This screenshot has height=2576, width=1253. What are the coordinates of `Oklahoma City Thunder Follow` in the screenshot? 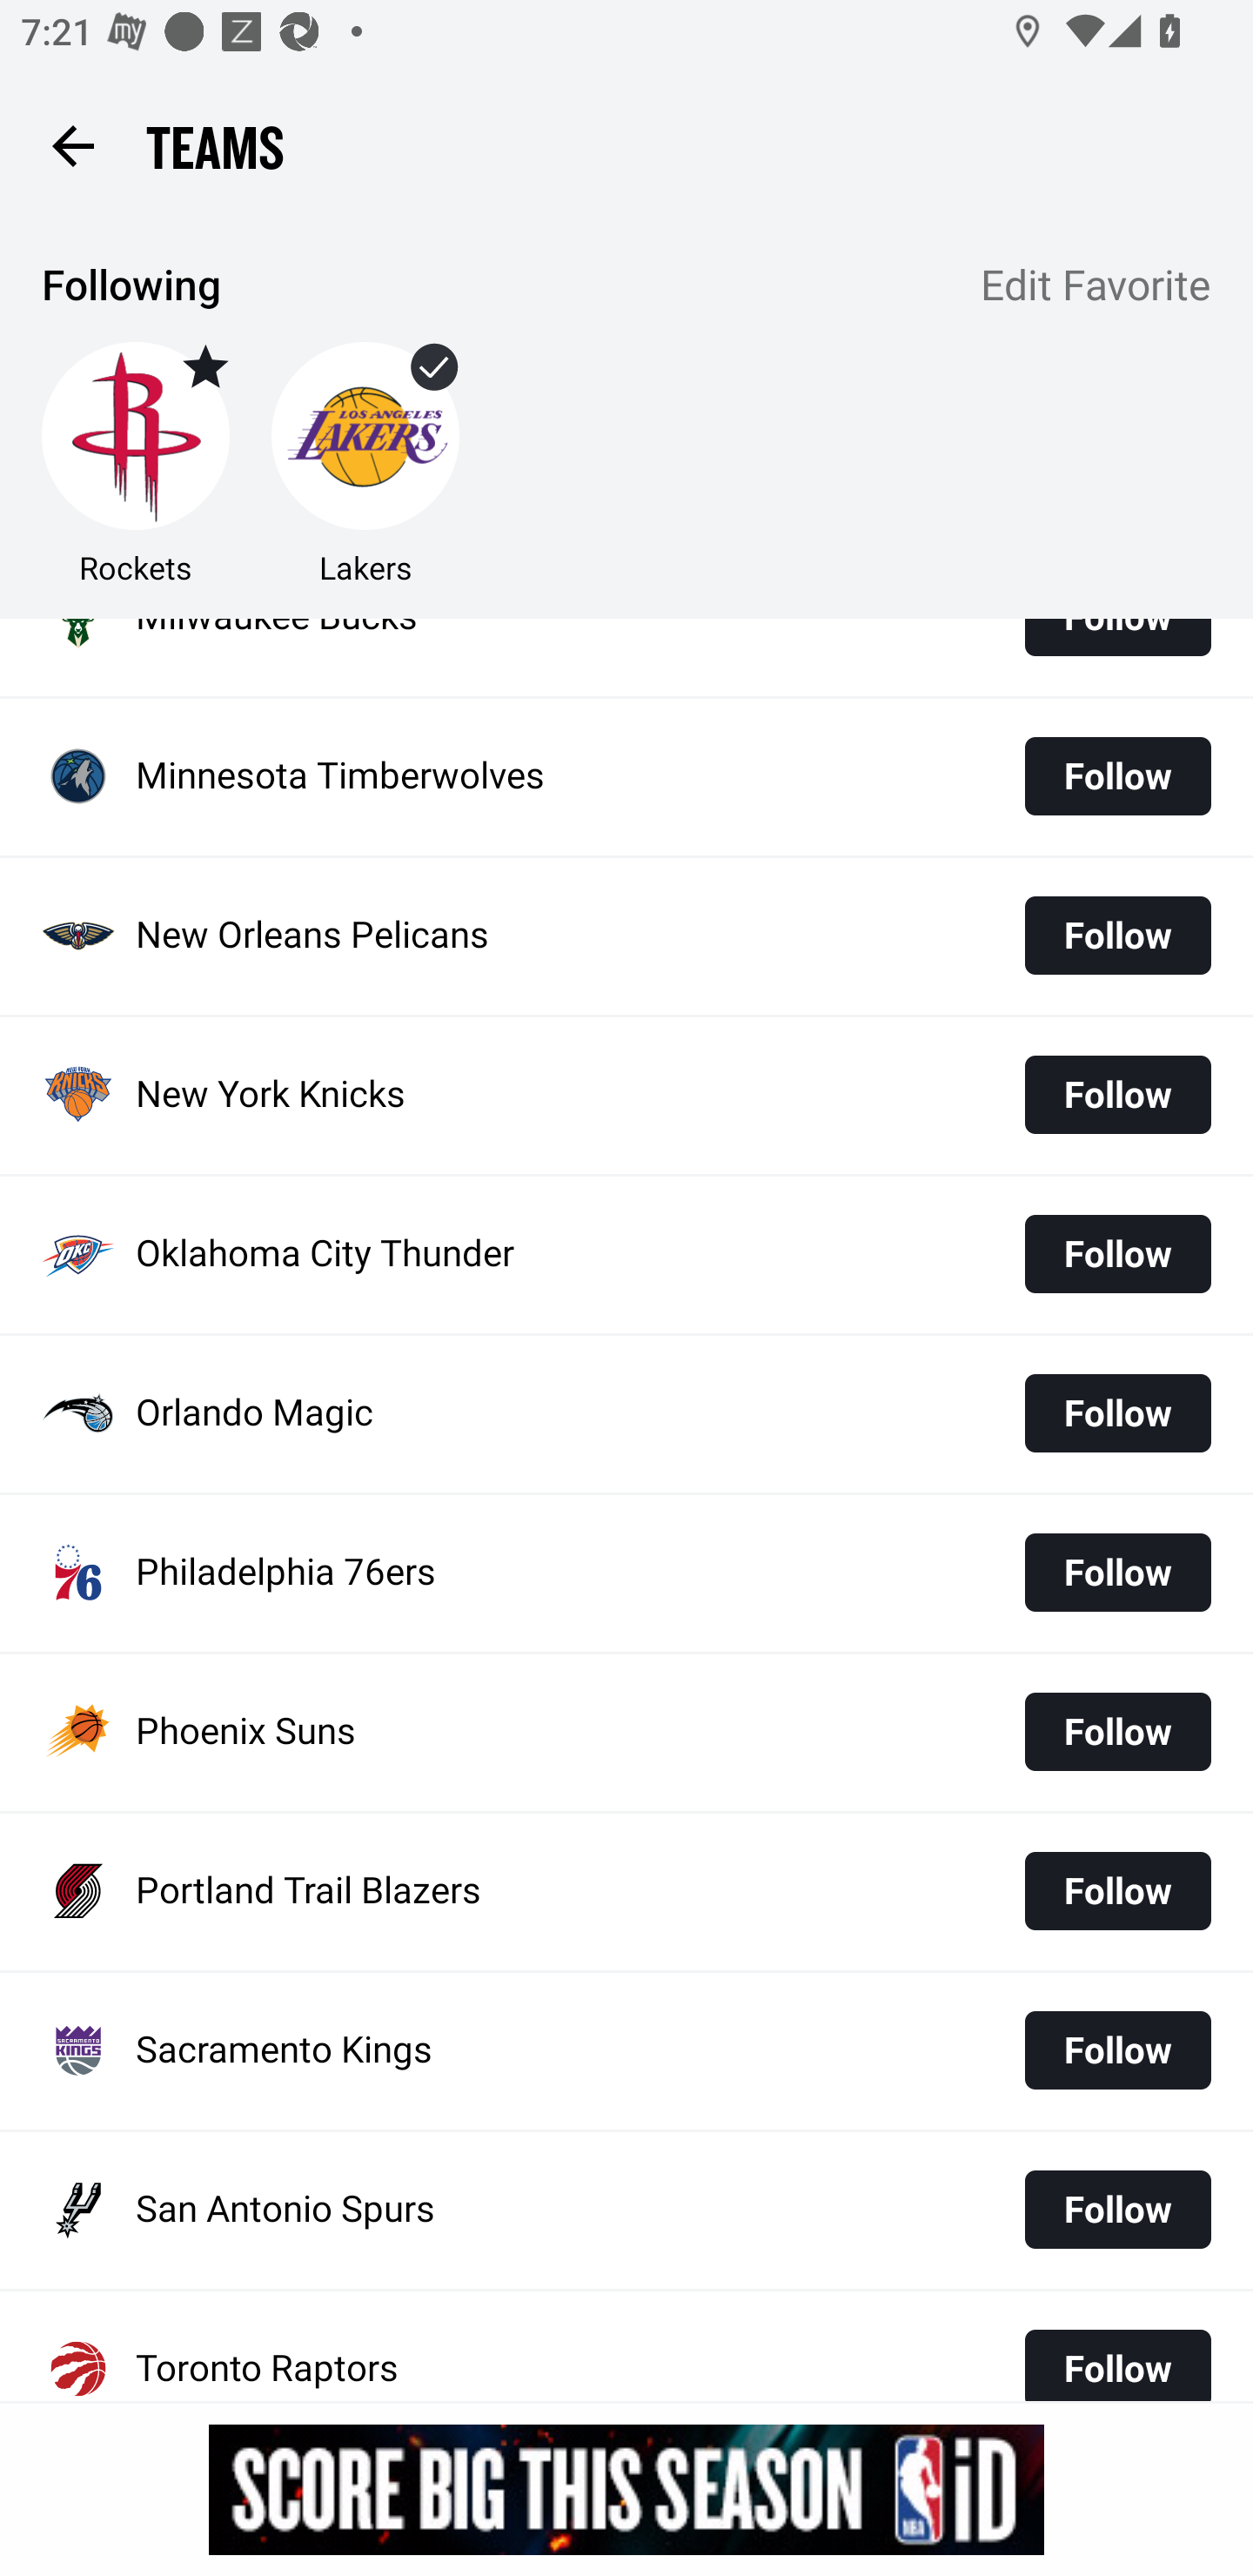 It's located at (626, 1255).